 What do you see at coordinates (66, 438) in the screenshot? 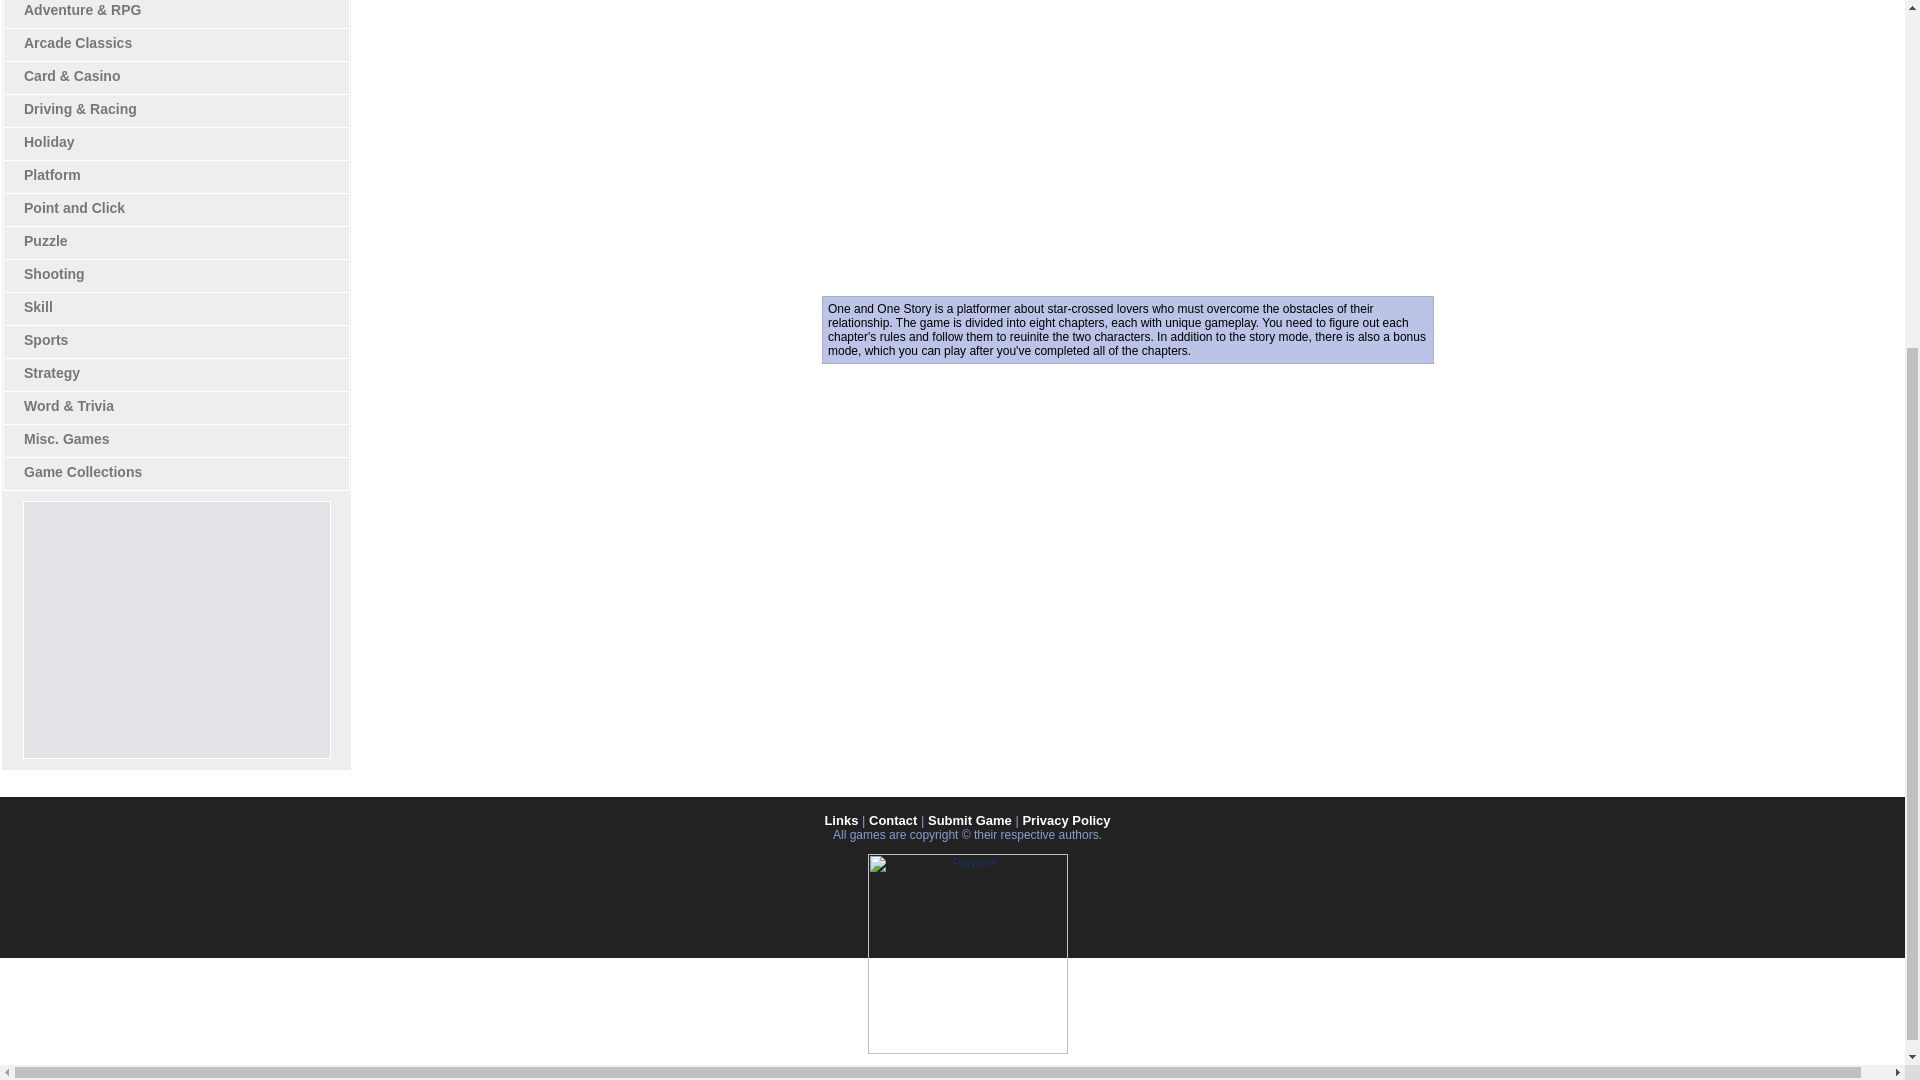
I see `Misc. Games` at bounding box center [66, 438].